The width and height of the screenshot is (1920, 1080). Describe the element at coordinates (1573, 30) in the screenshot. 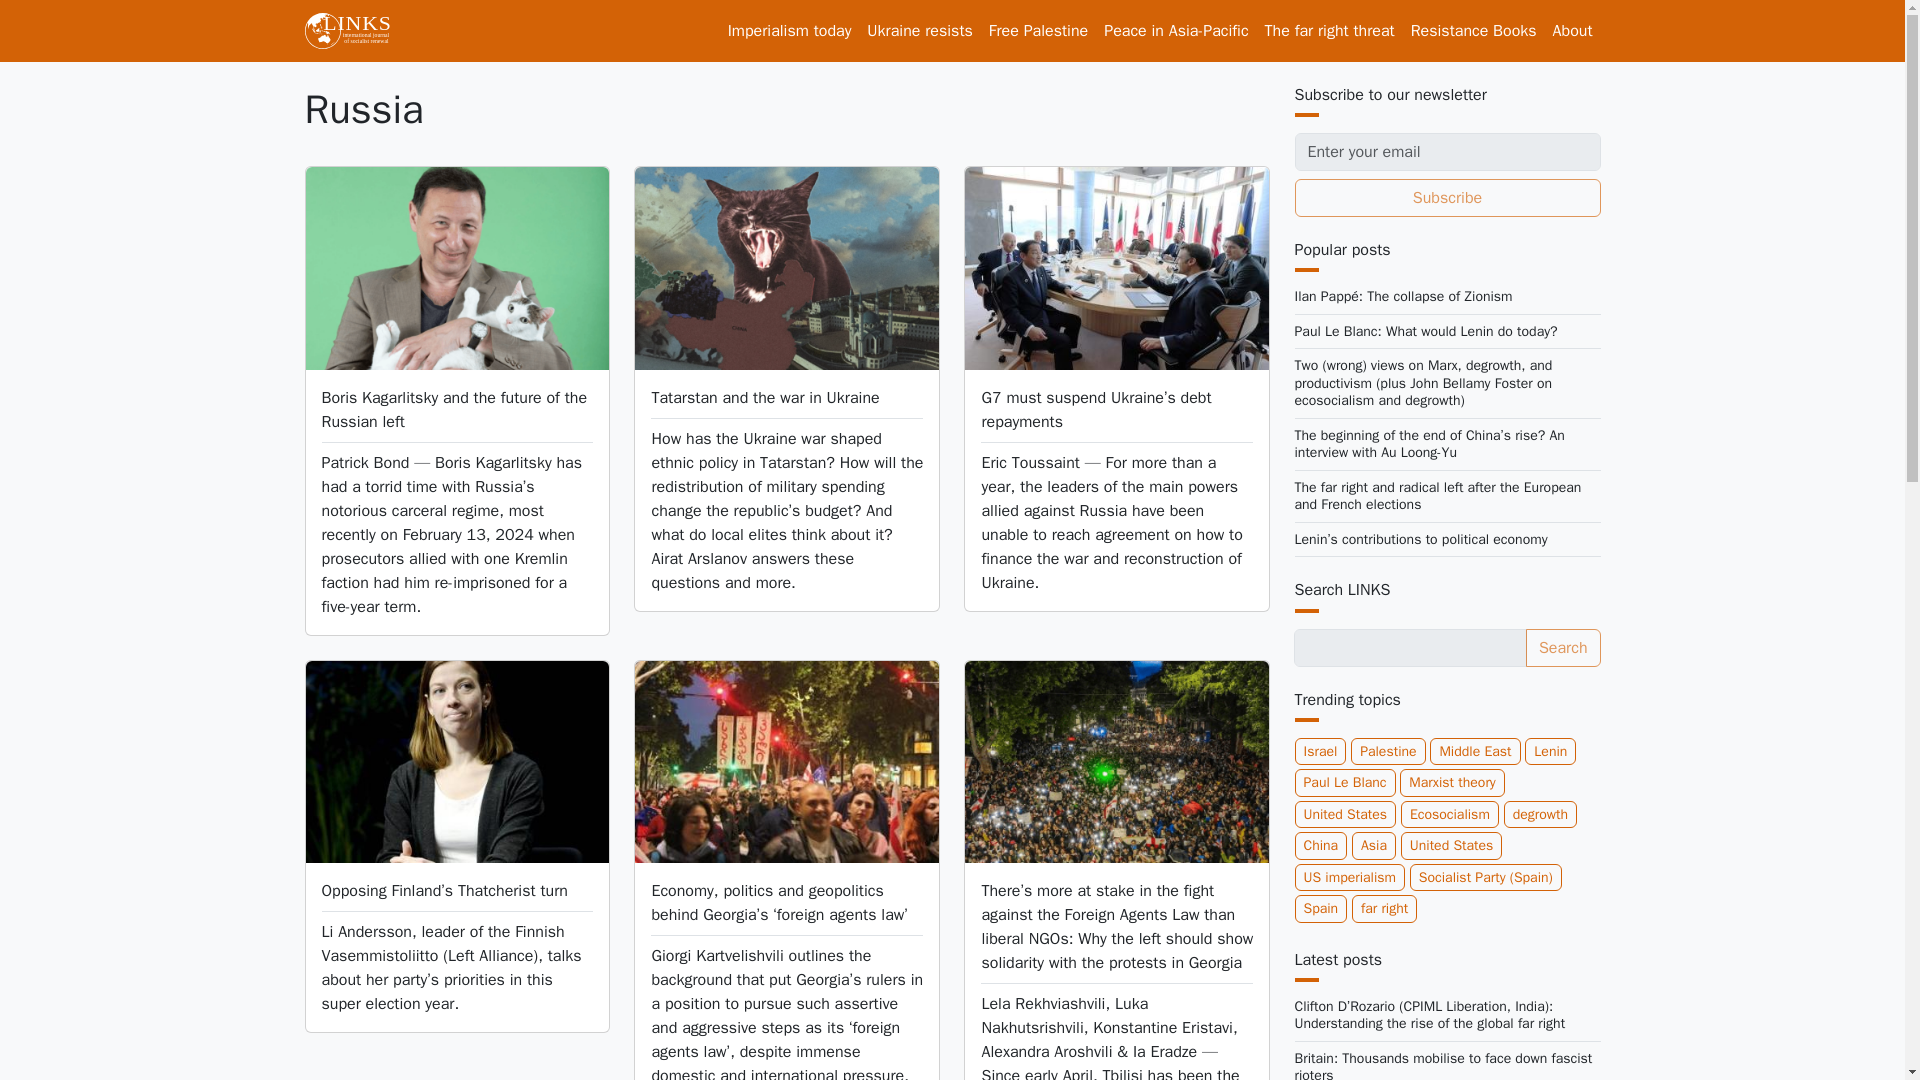

I see `About` at that location.